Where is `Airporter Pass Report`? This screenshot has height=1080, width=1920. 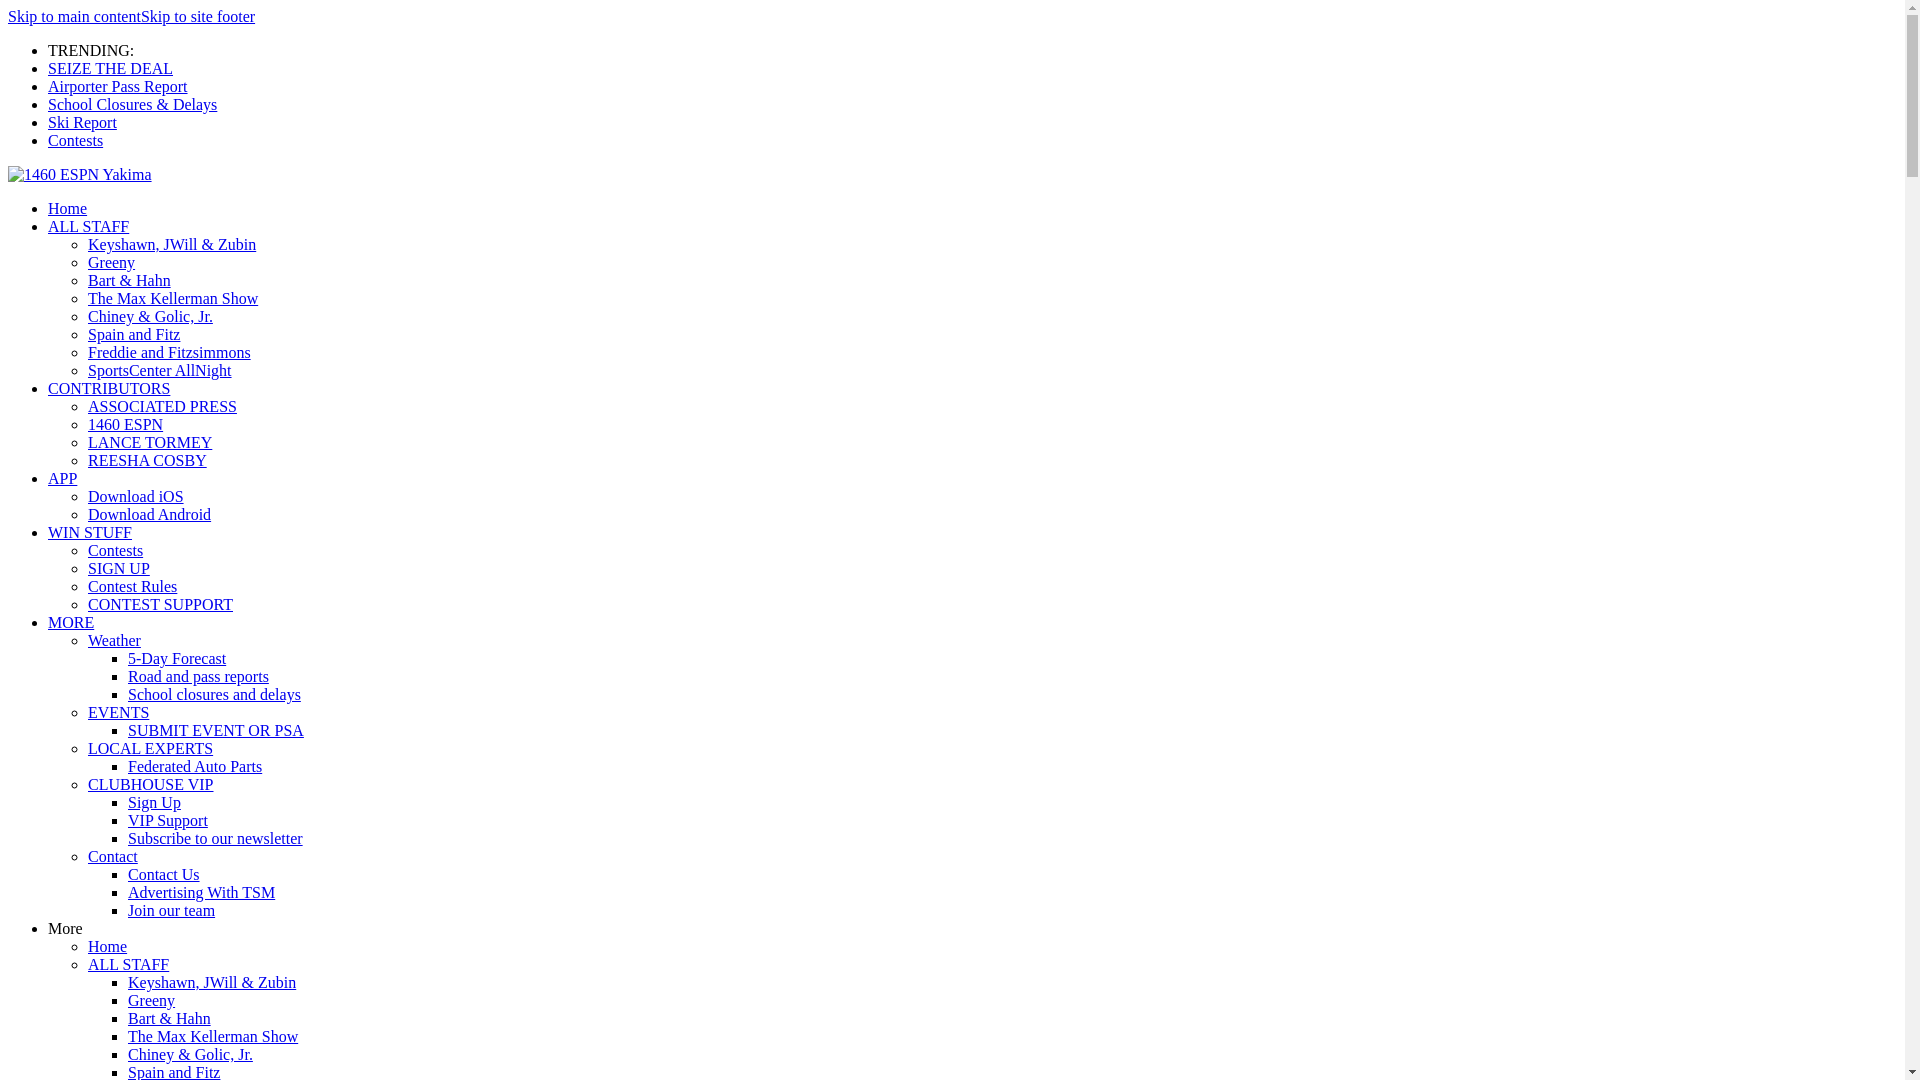
Airporter Pass Report is located at coordinates (118, 86).